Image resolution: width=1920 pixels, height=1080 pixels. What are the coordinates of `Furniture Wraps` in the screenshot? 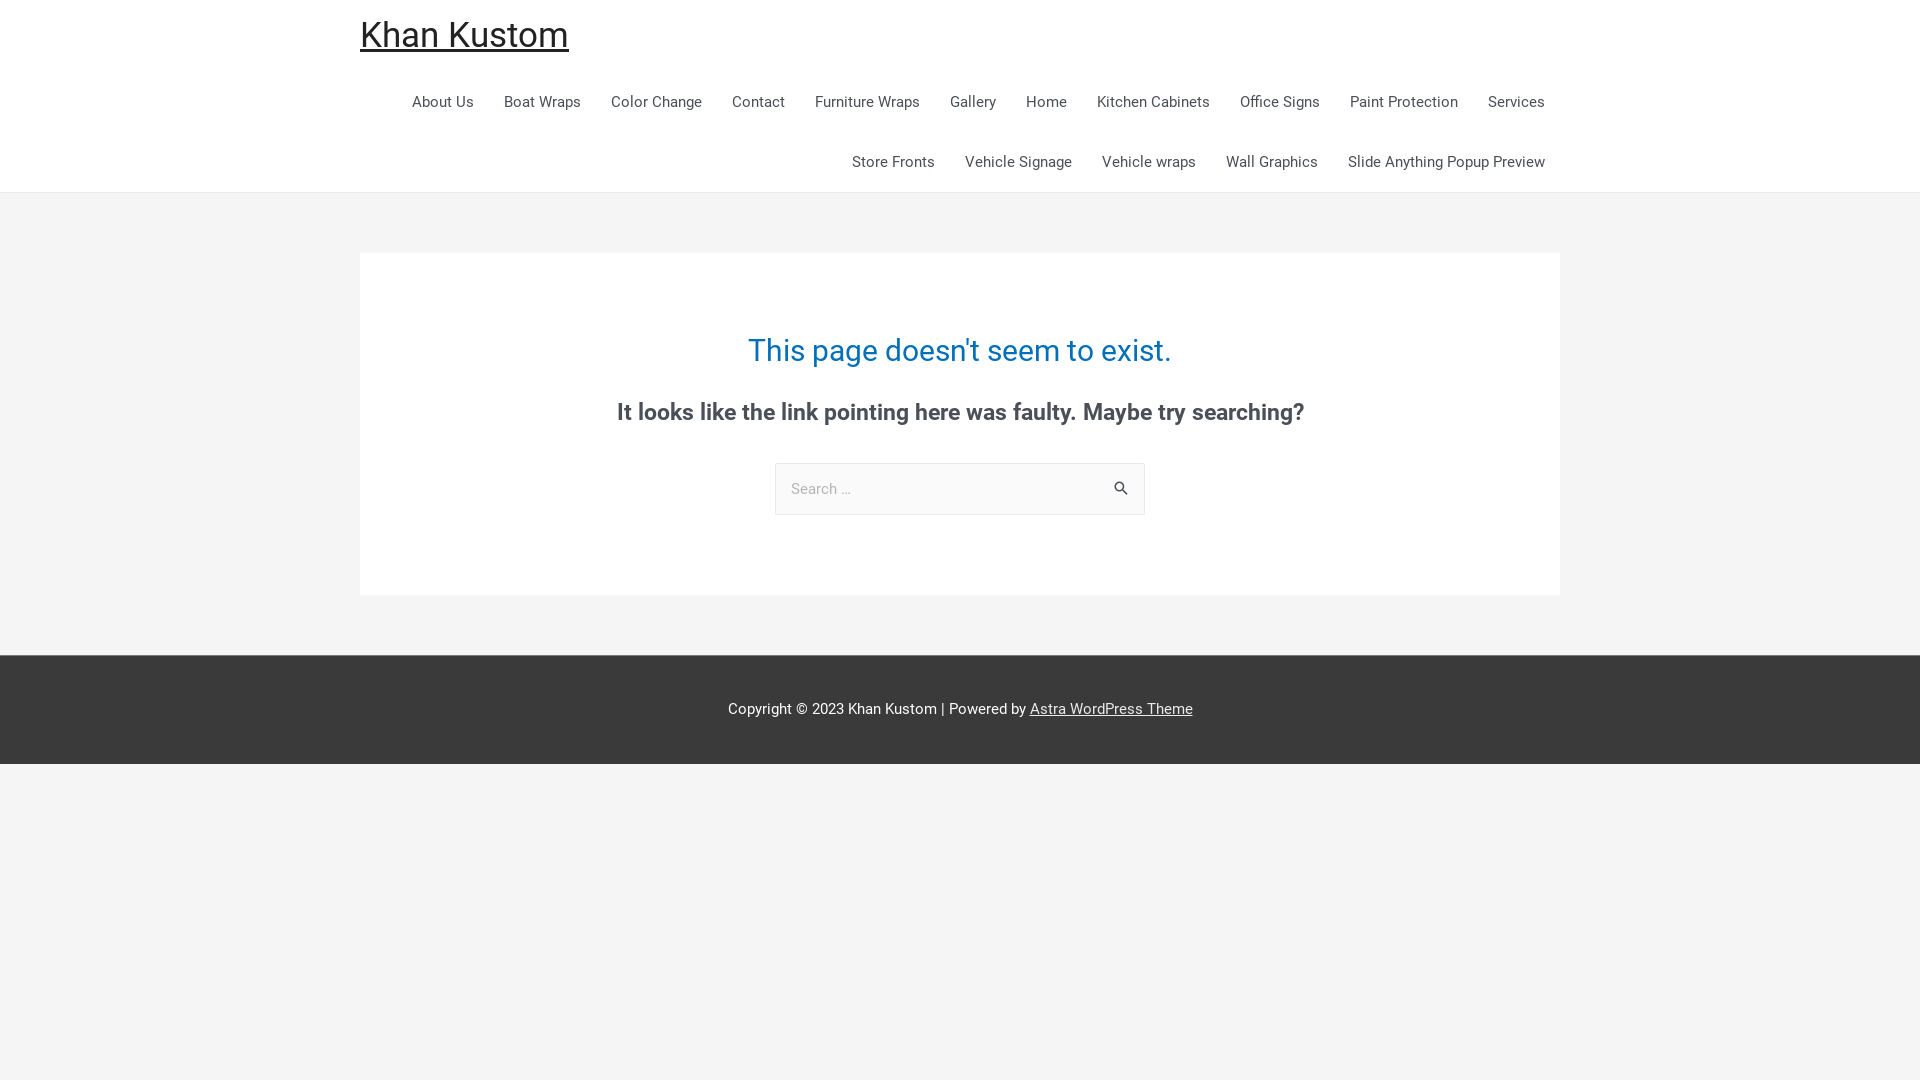 It's located at (868, 102).